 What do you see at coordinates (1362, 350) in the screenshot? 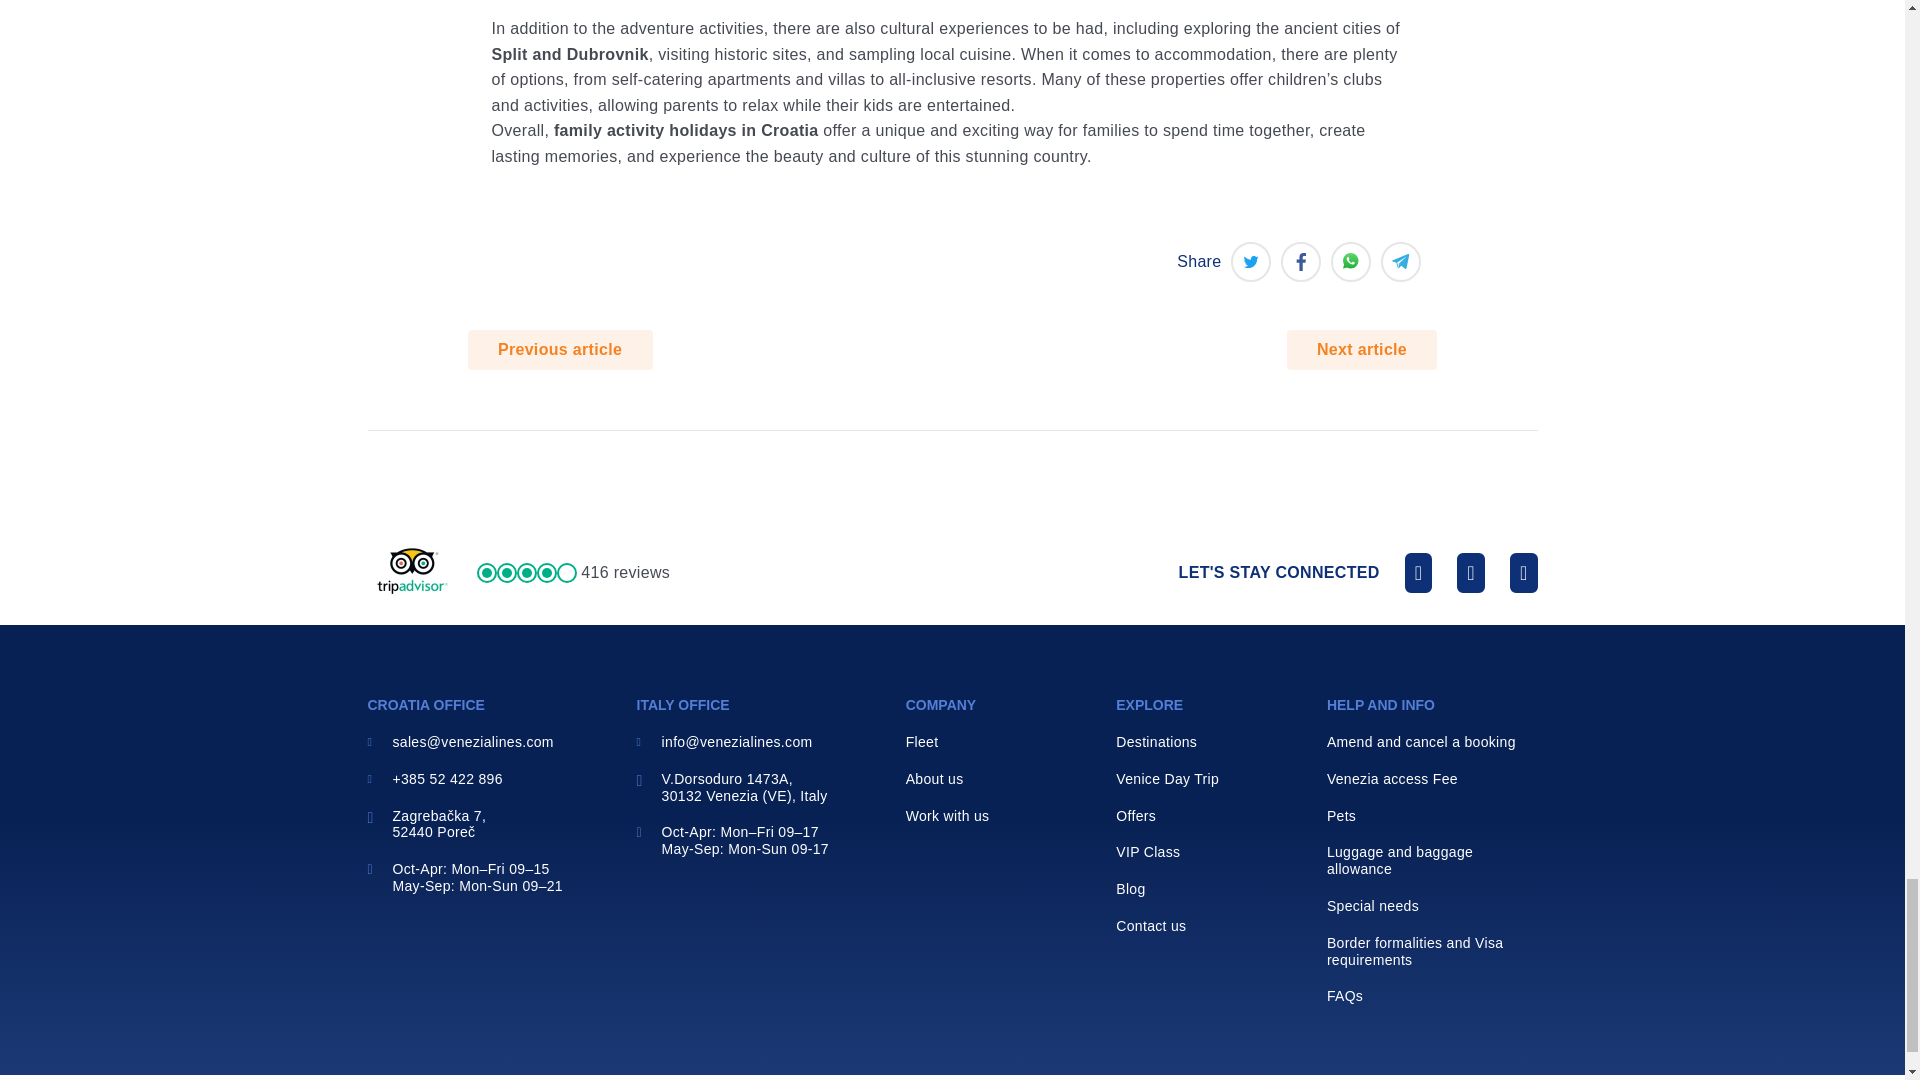
I see `Next article` at bounding box center [1362, 350].